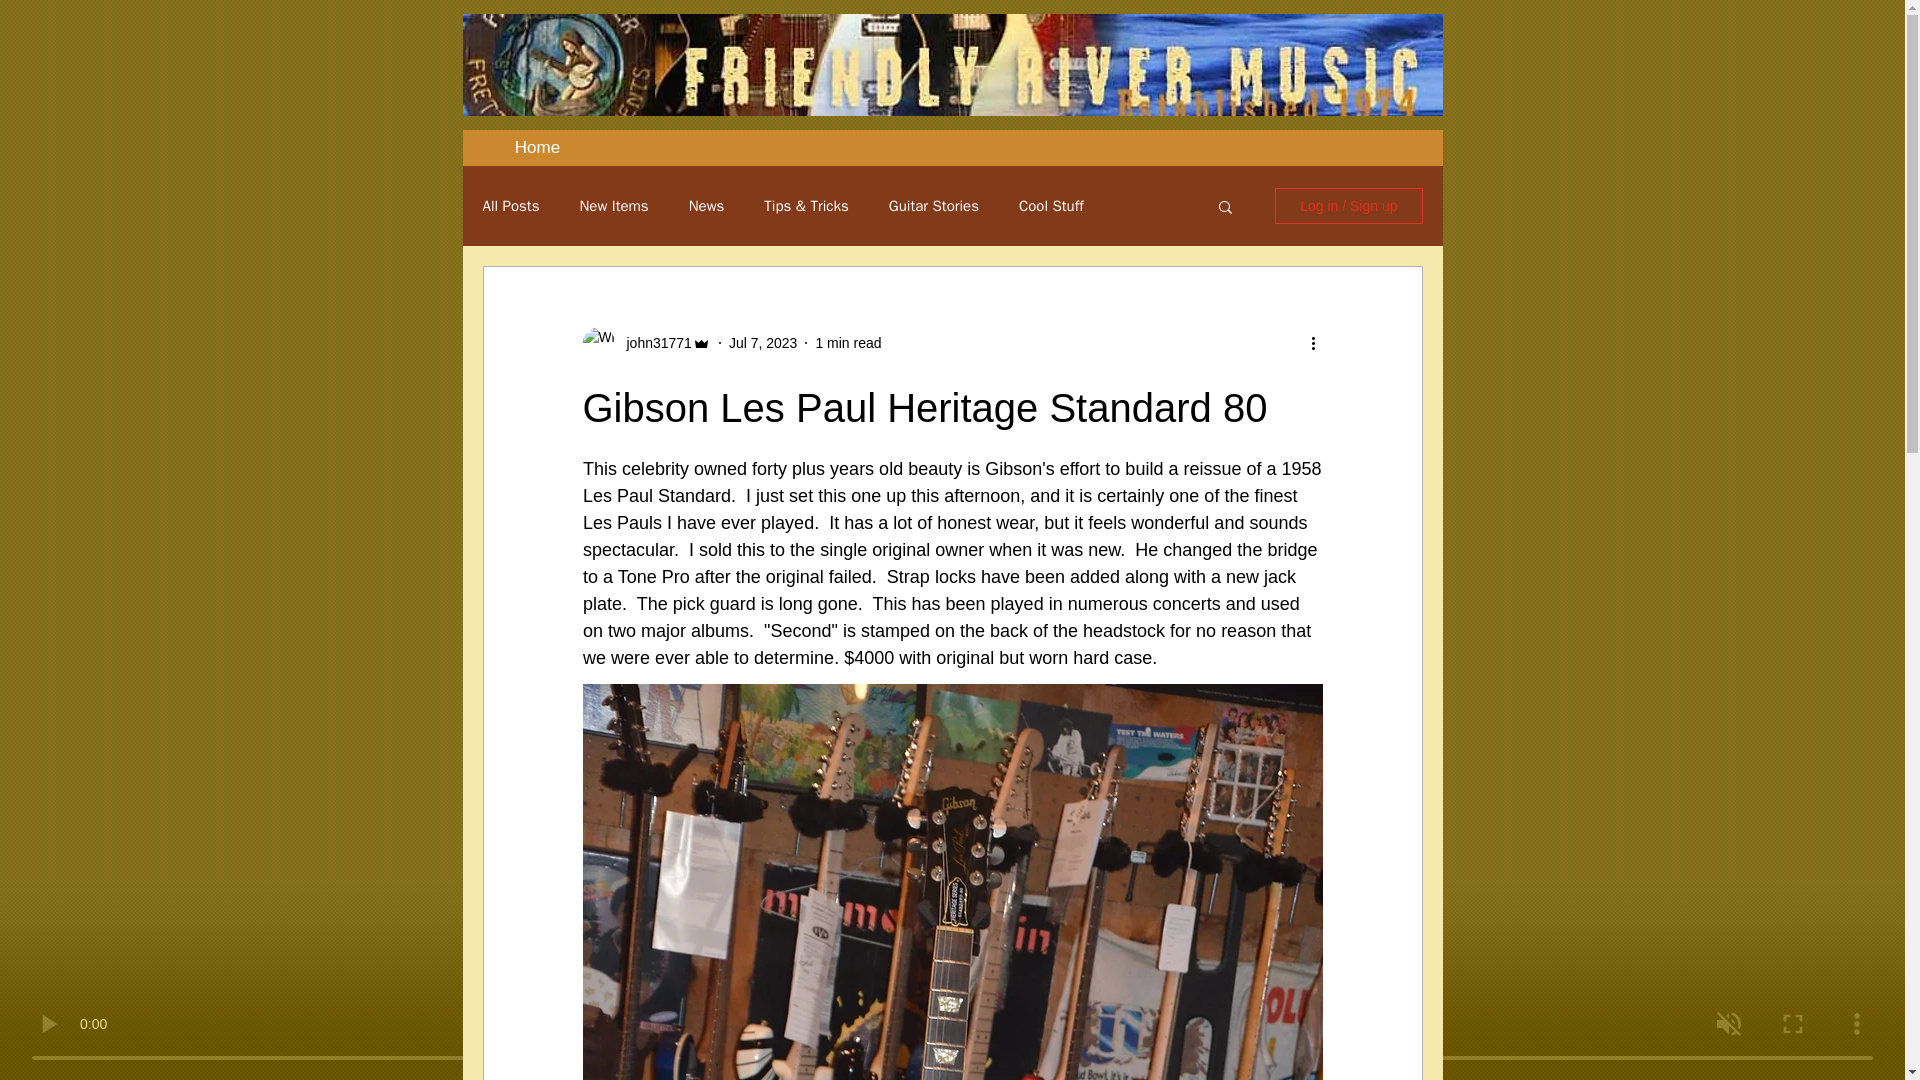 Image resolution: width=1920 pixels, height=1080 pixels. What do you see at coordinates (1052, 204) in the screenshot?
I see `Cool Stuff` at bounding box center [1052, 204].